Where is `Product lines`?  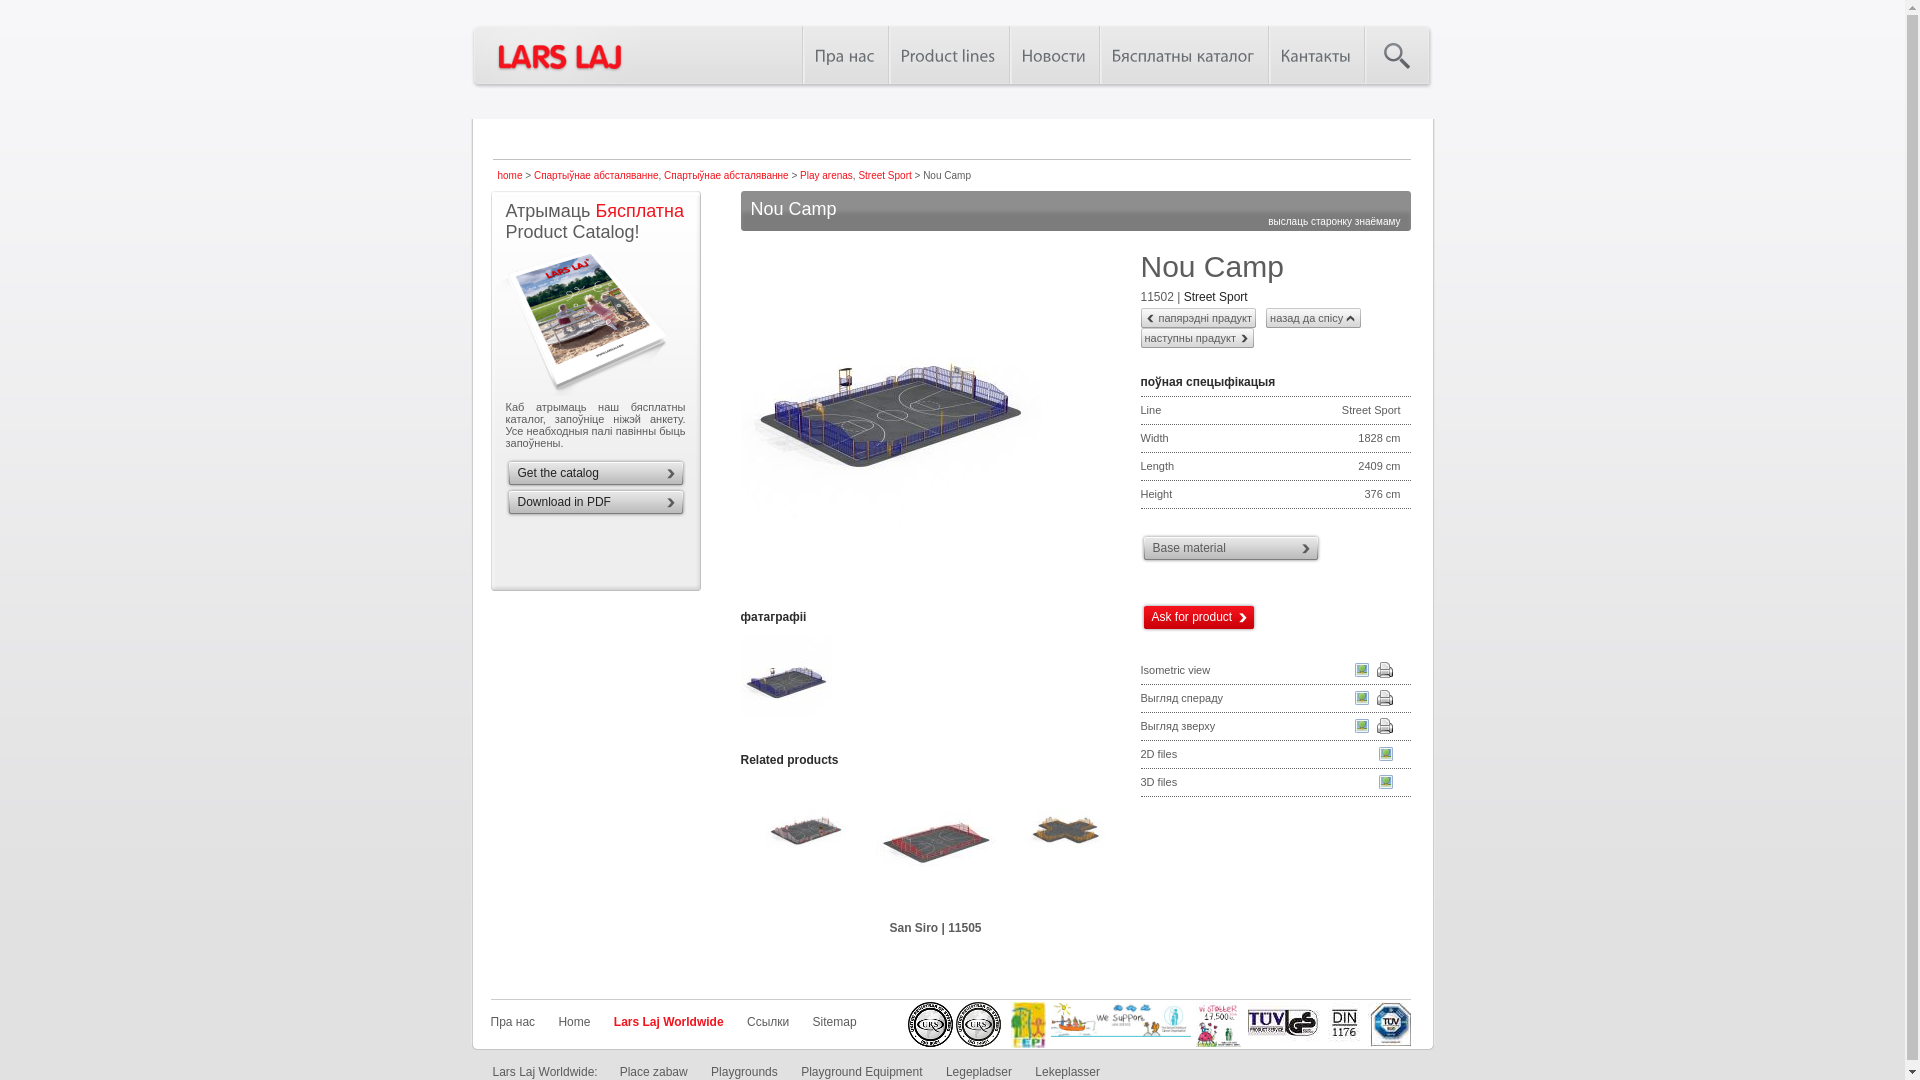 Product lines is located at coordinates (948, 55).